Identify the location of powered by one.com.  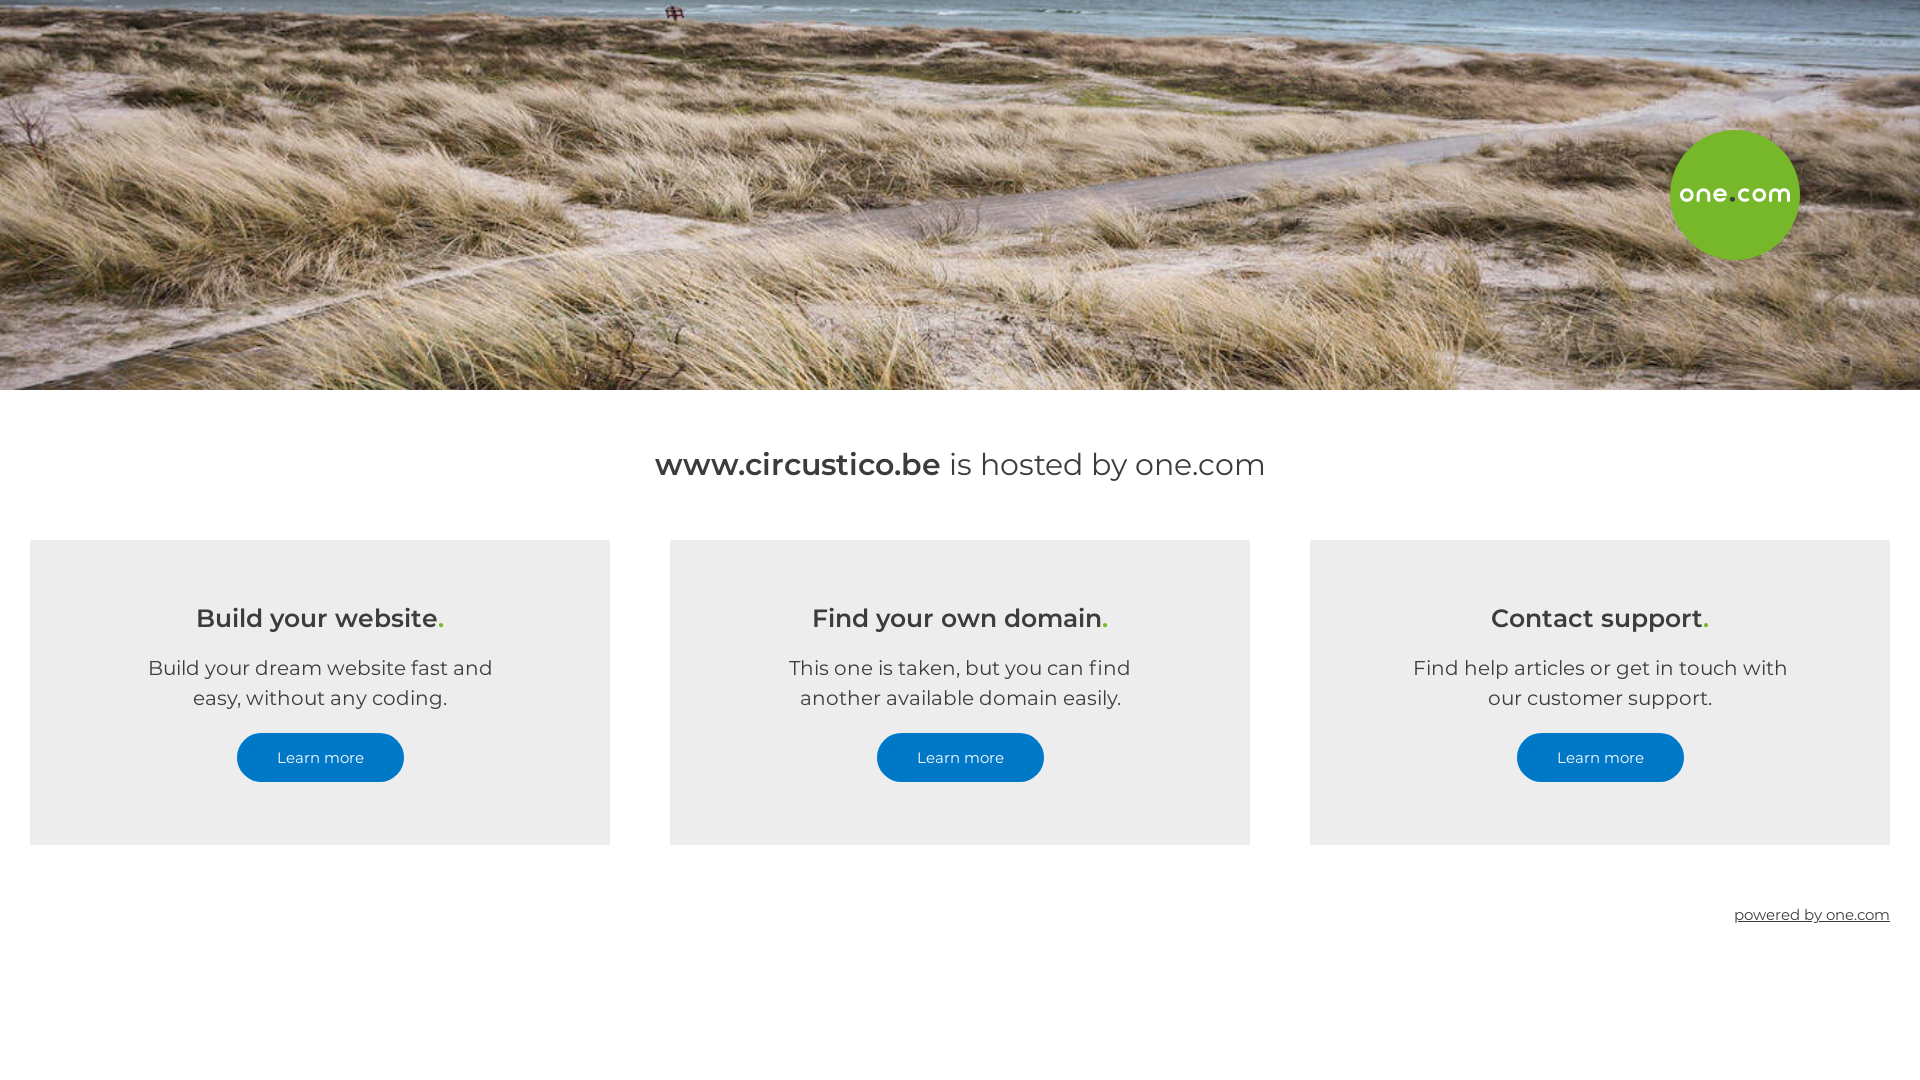
(1812, 914).